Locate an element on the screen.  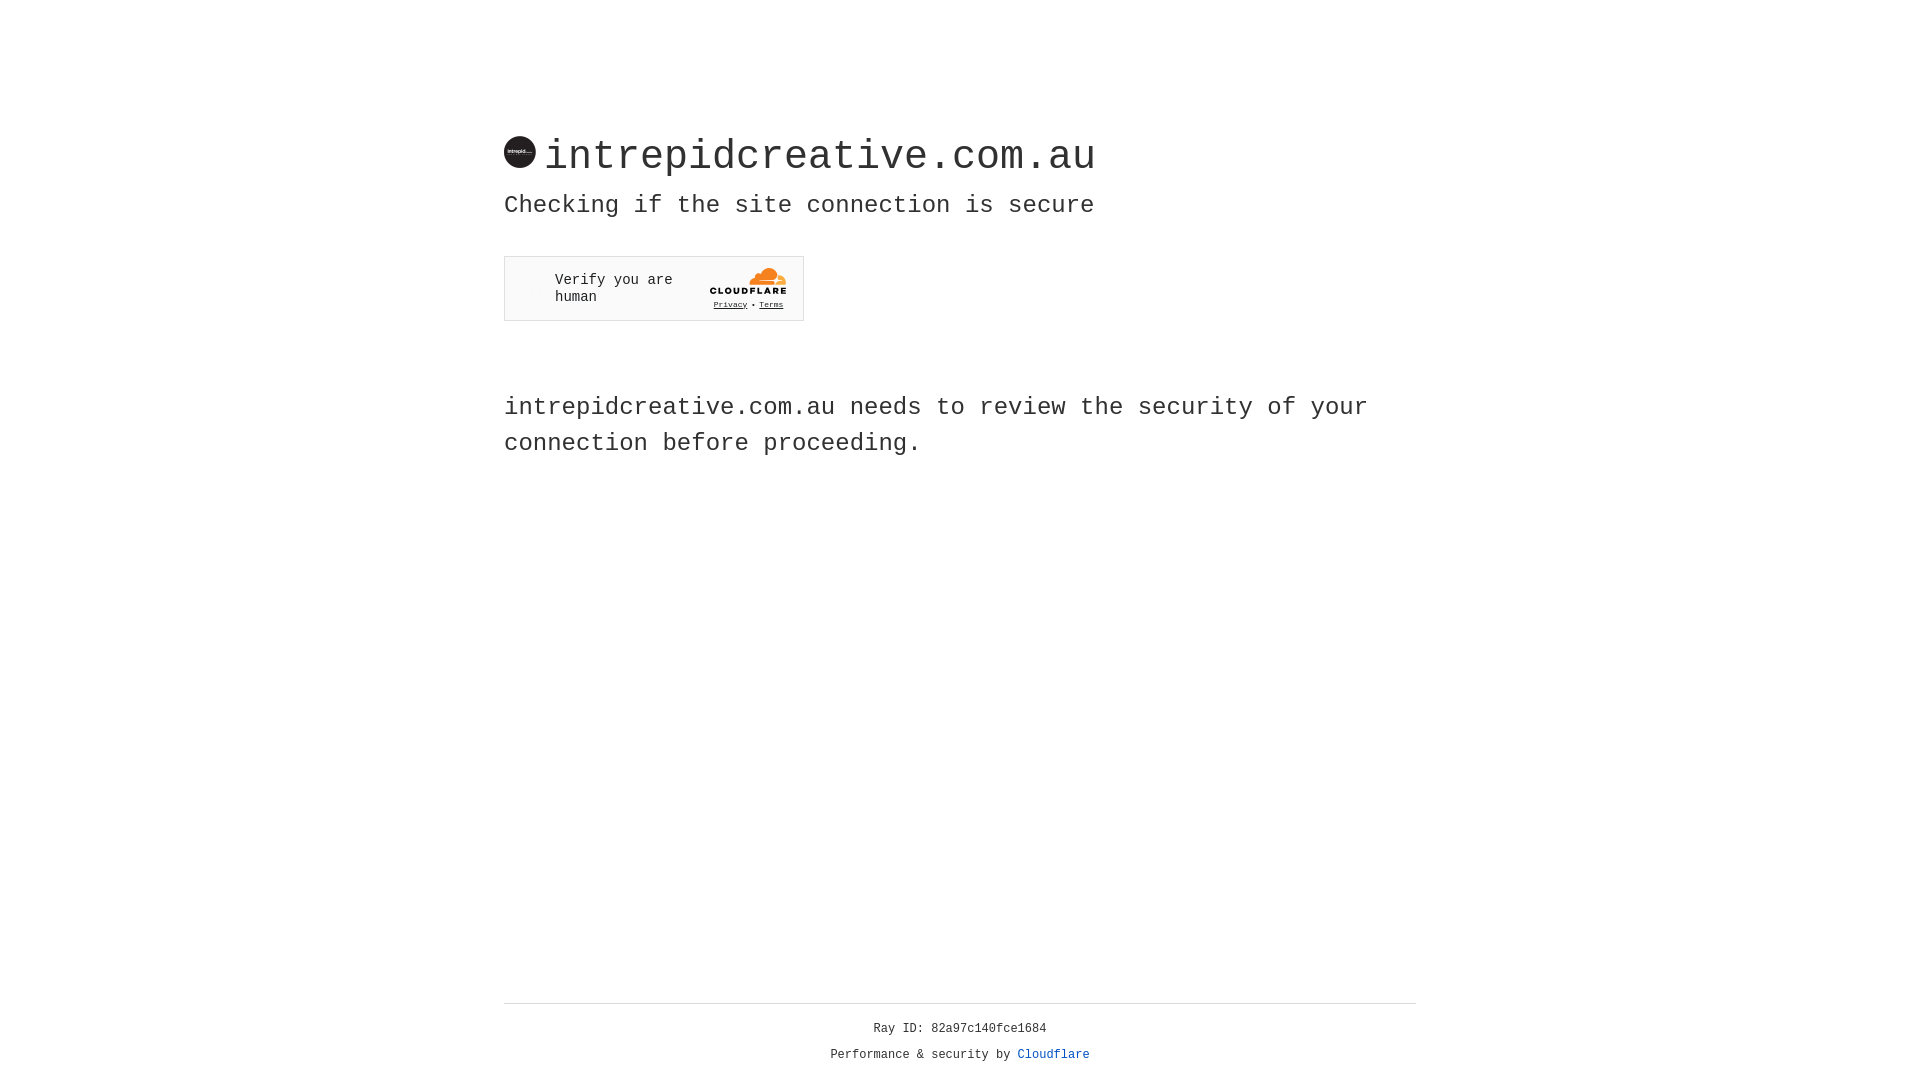
Widget containing a Cloudflare security challenge is located at coordinates (654, 288).